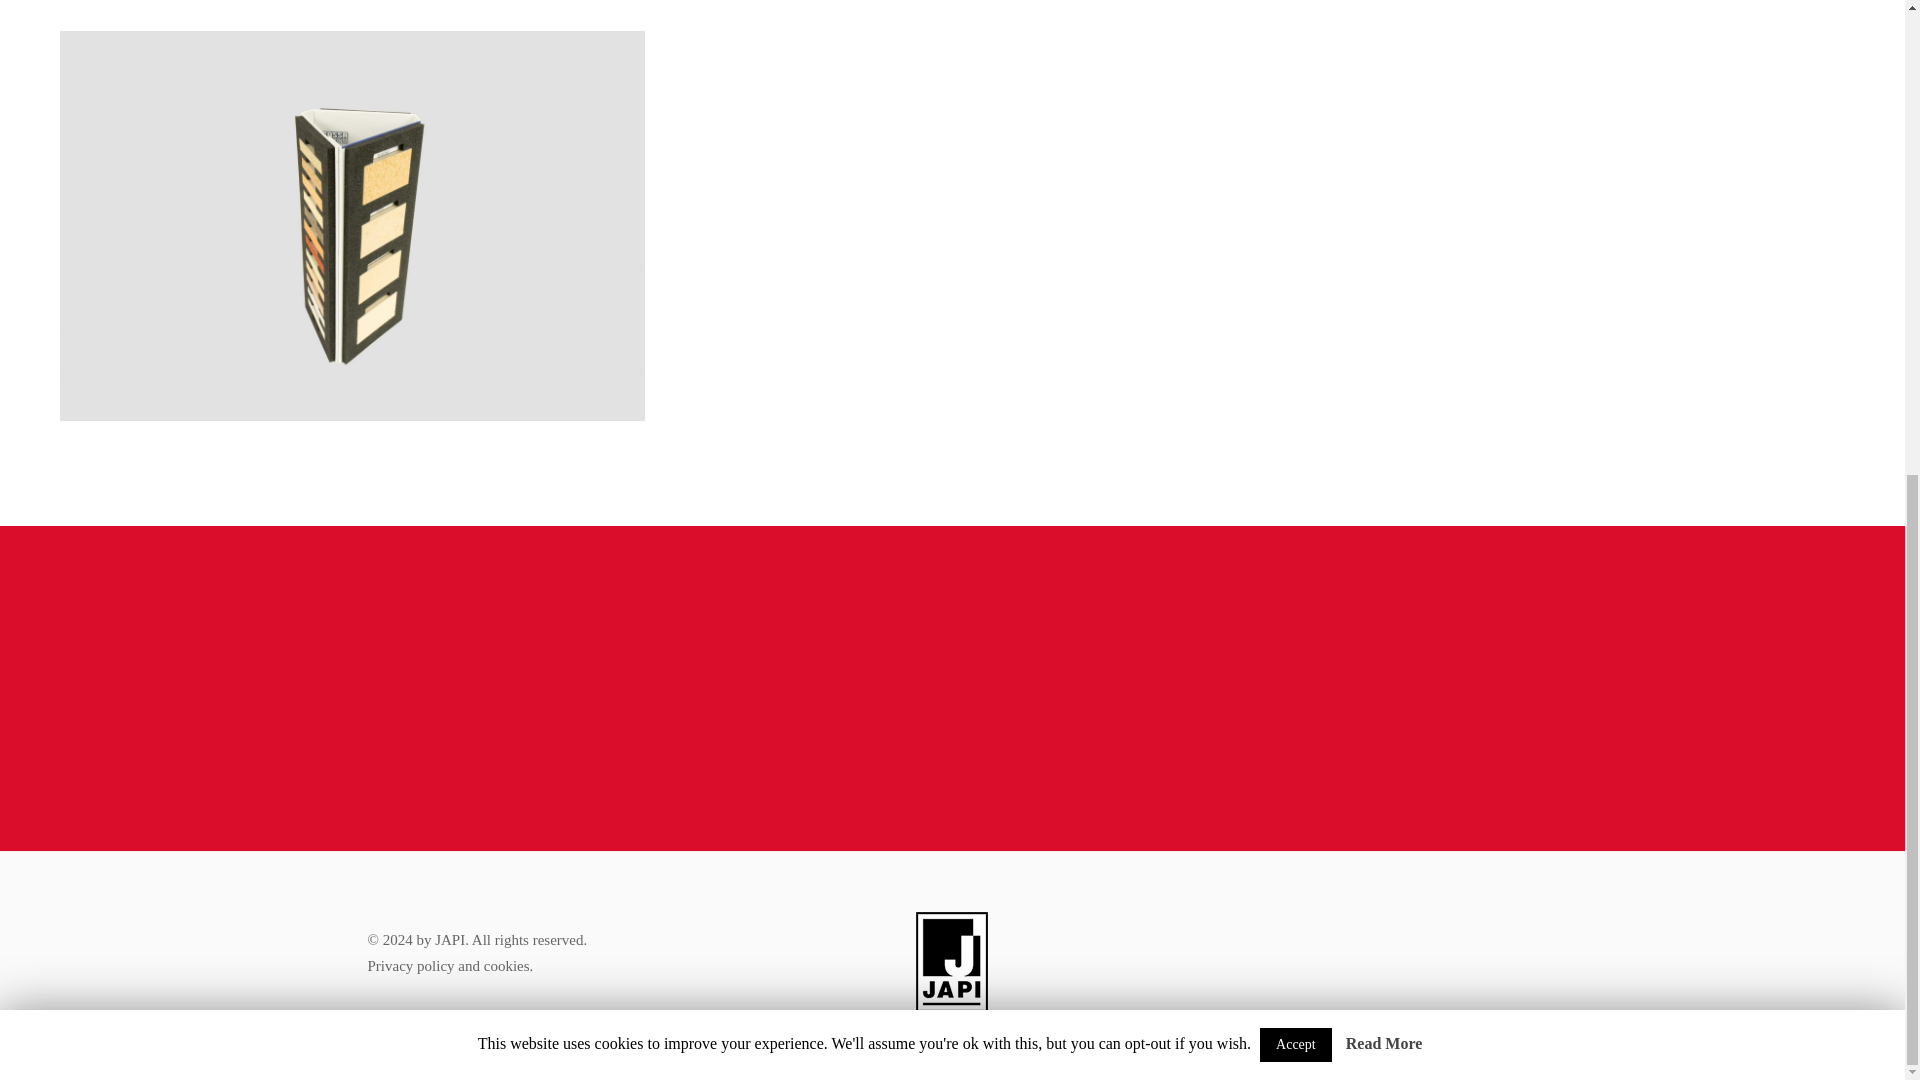 The width and height of the screenshot is (1920, 1080). Describe the element at coordinates (1384, 200) in the screenshot. I see `Read More` at that location.